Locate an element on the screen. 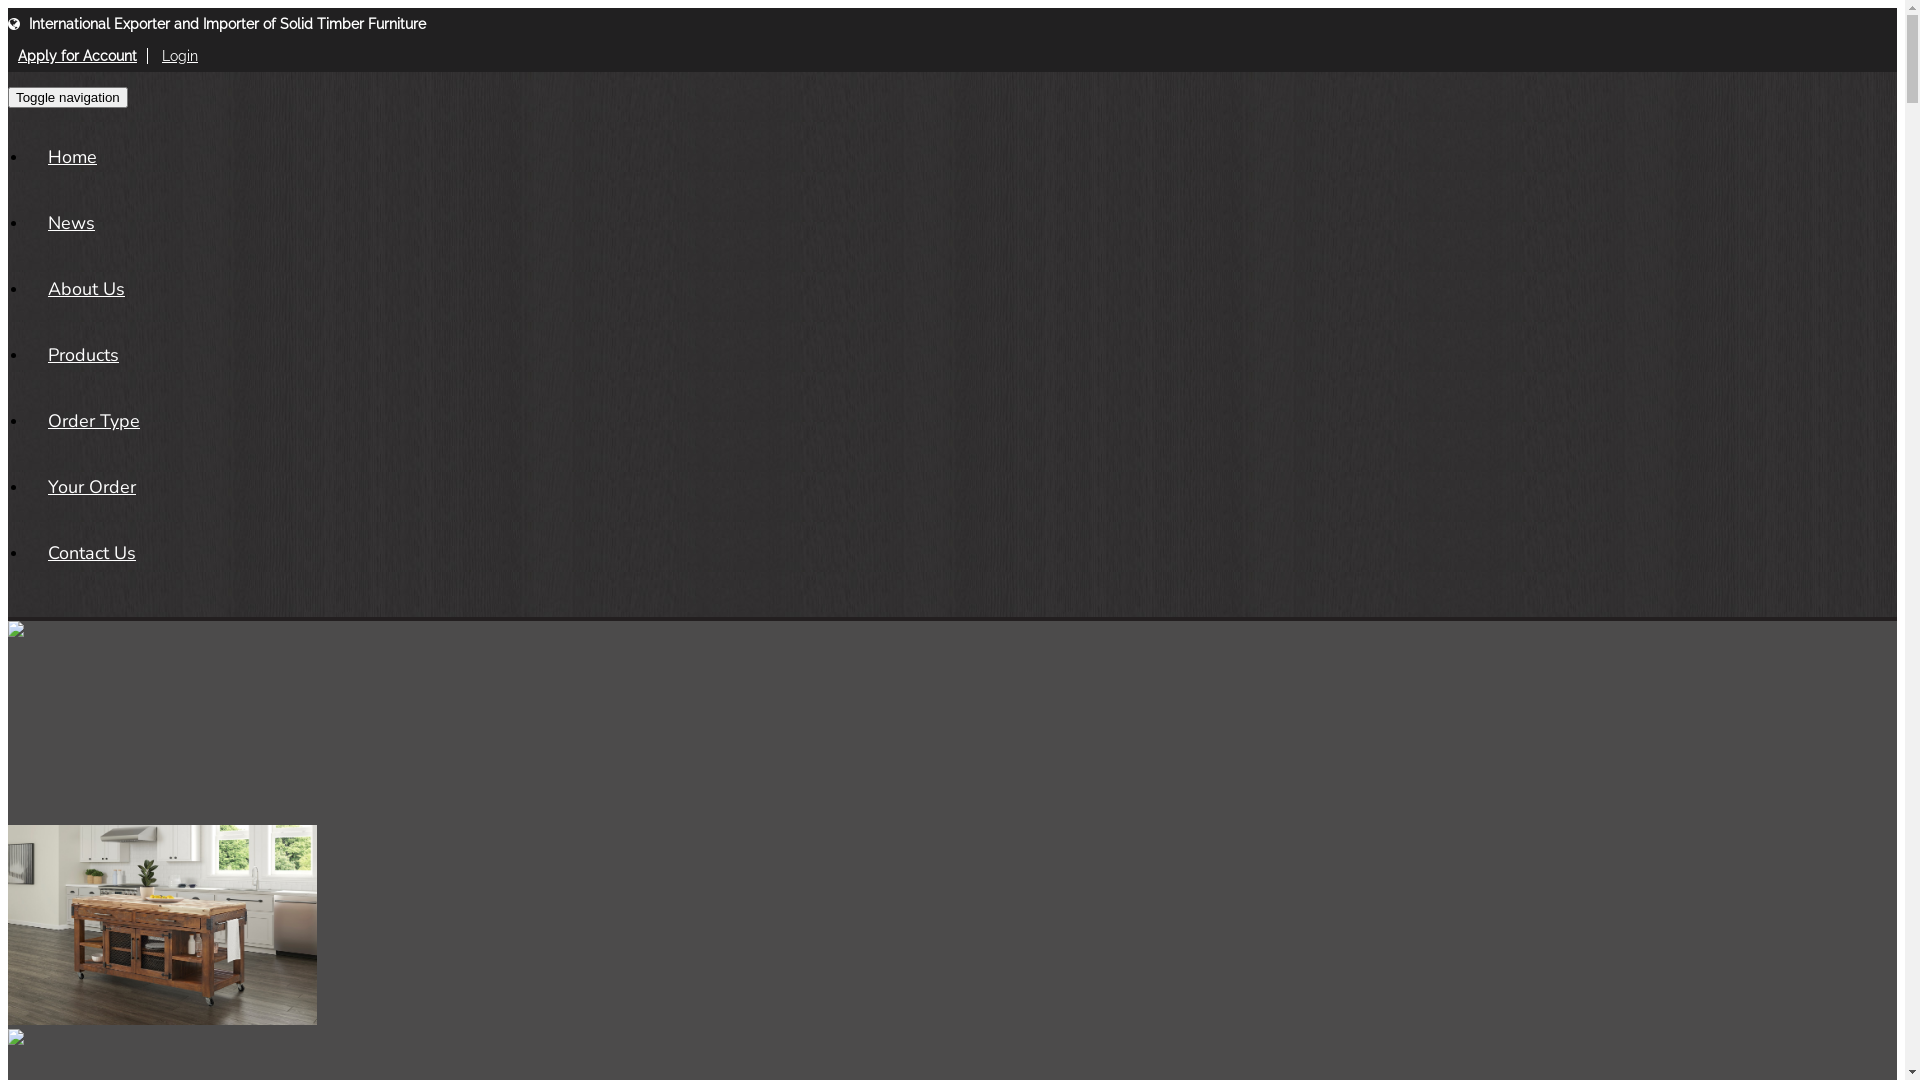 Image resolution: width=1920 pixels, height=1080 pixels. Home is located at coordinates (72, 157).